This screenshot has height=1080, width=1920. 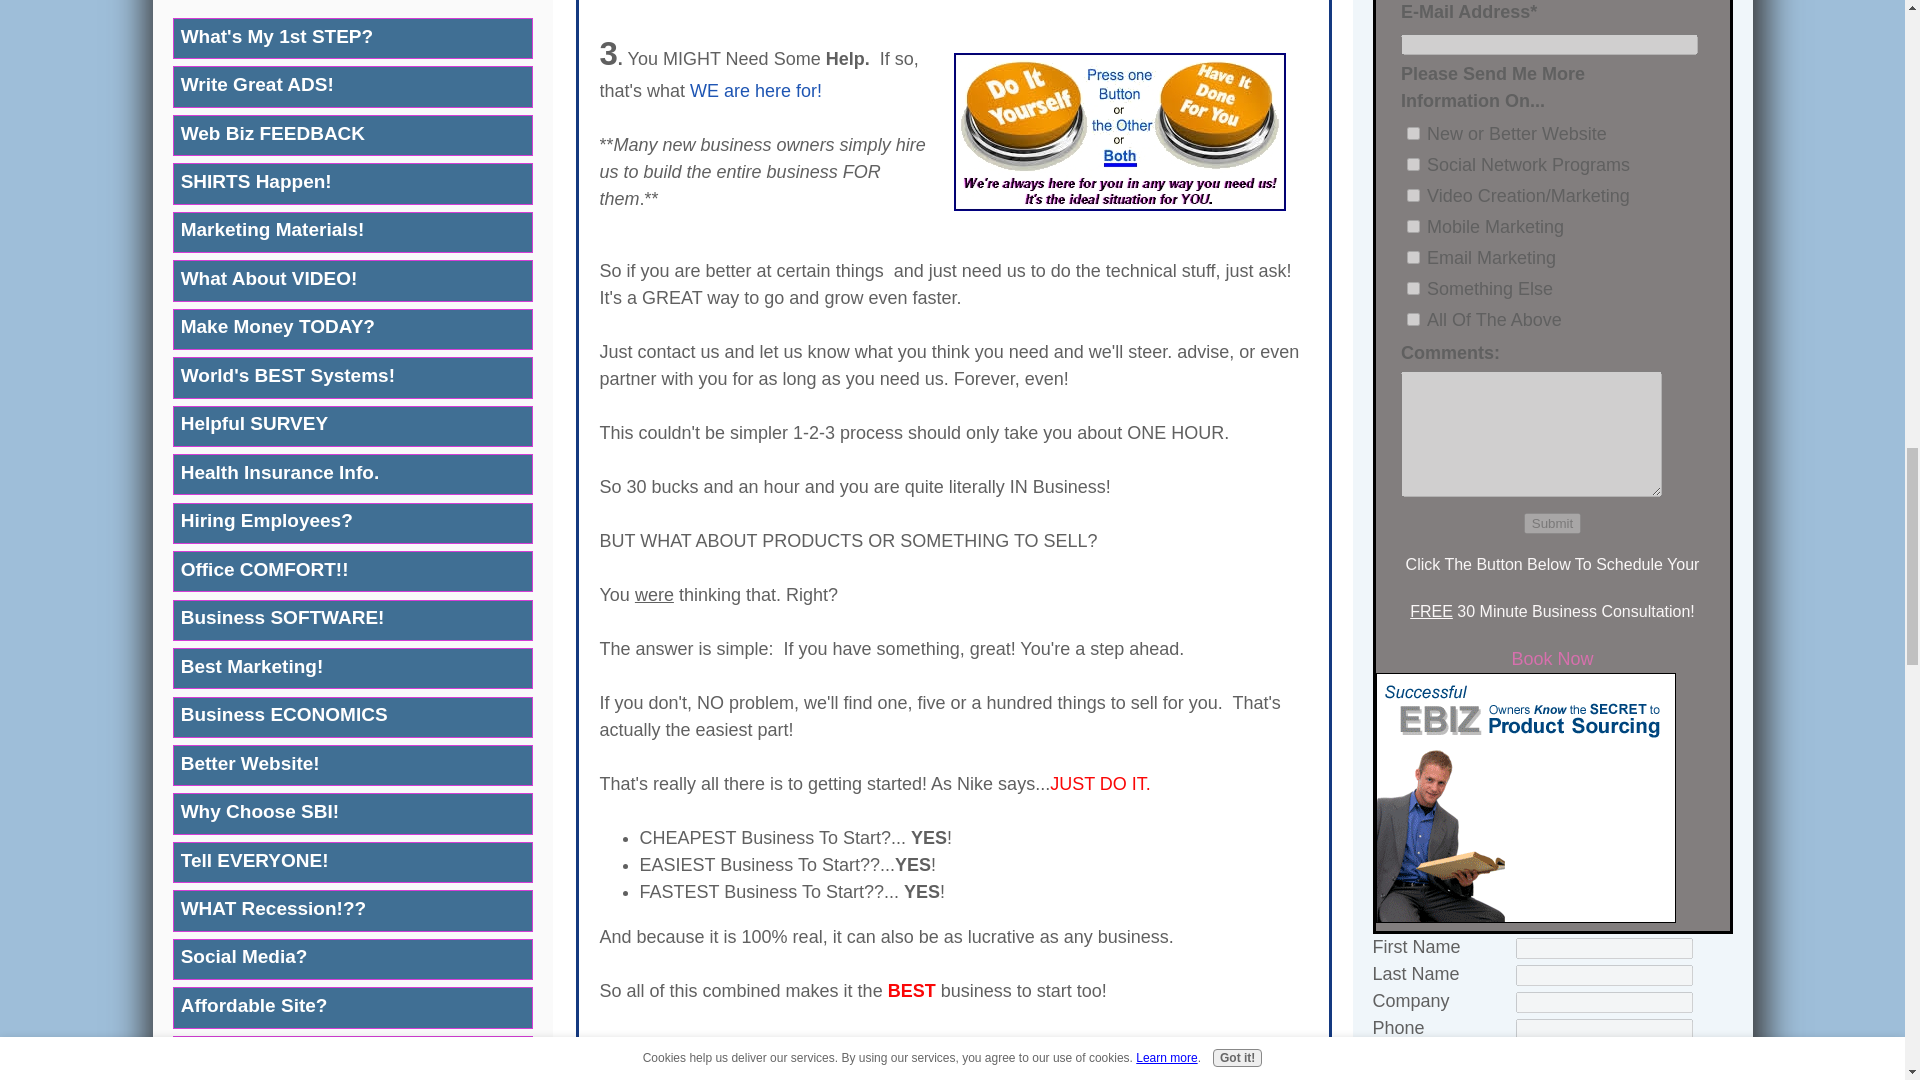 I want to click on Go to whatdoessearch, so click(x=1120, y=204).